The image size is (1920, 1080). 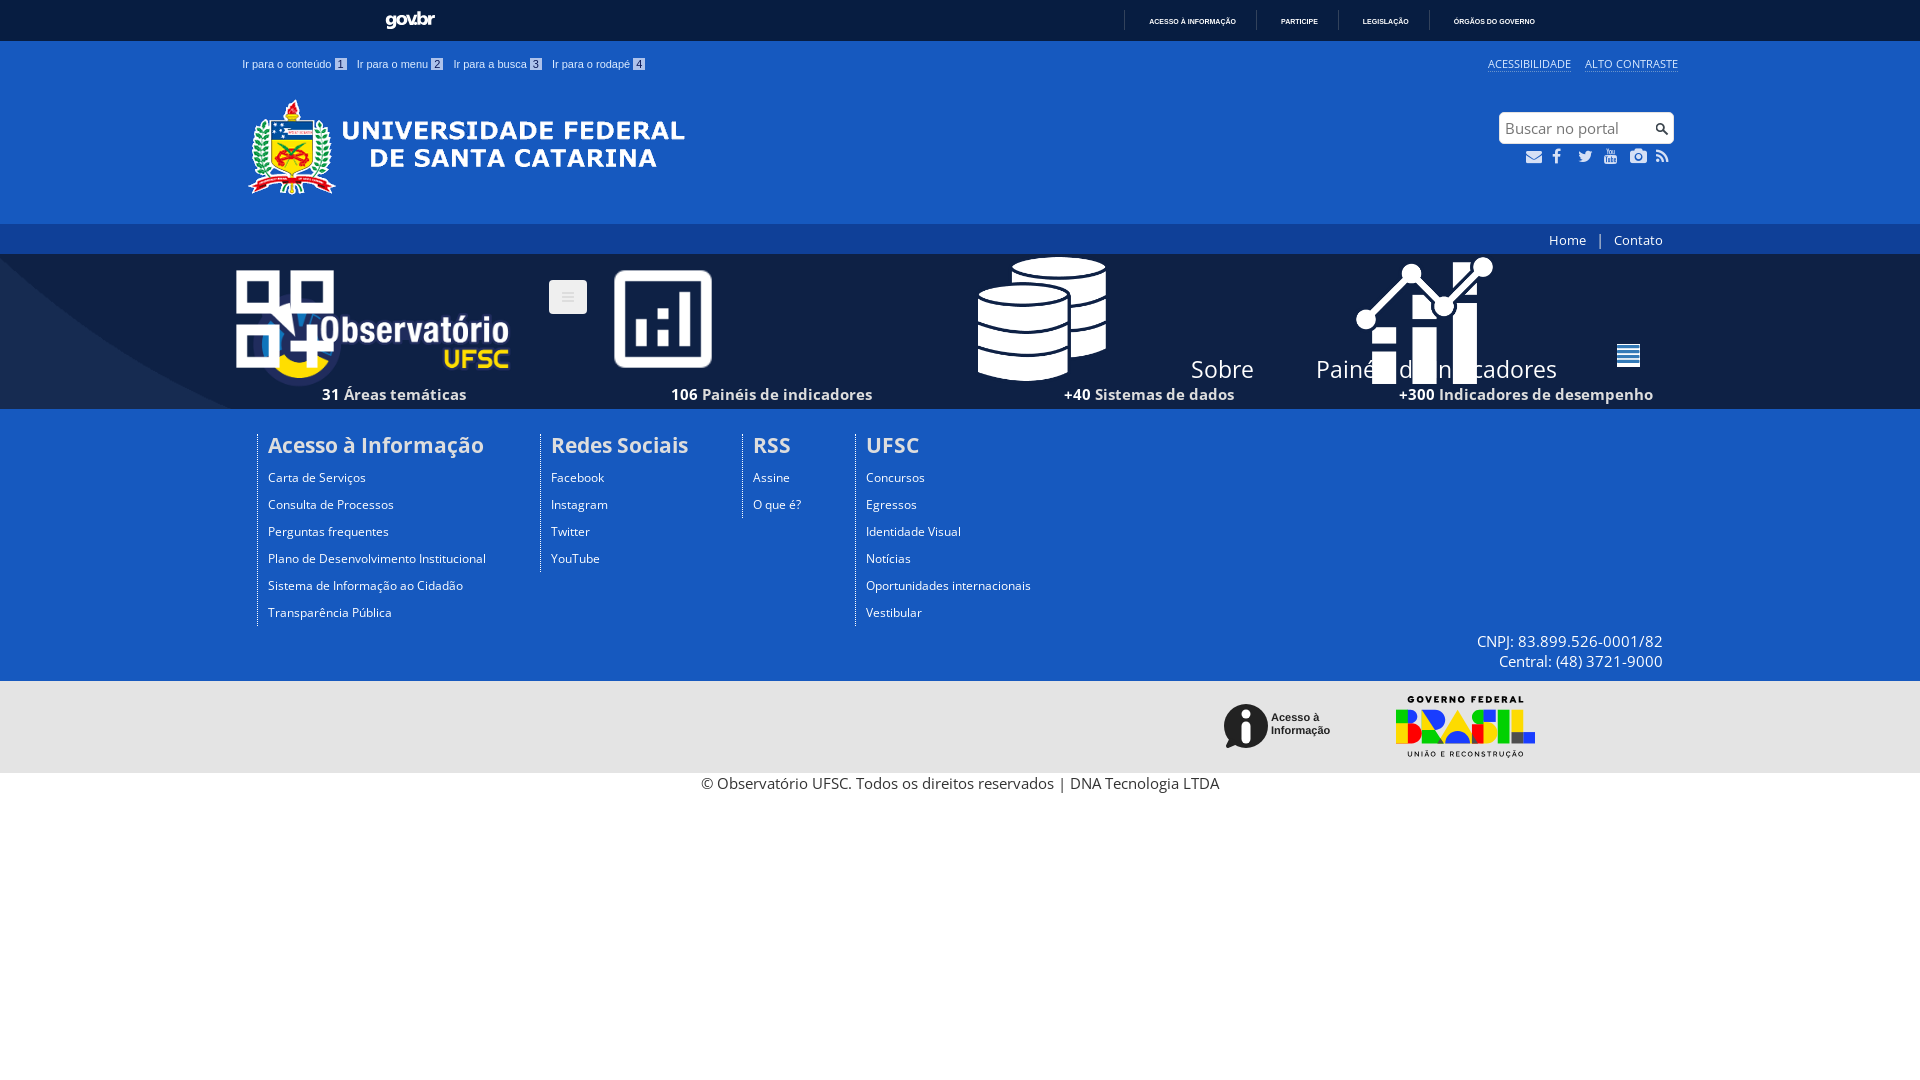 I want to click on Vestibular, so click(x=894, y=612).